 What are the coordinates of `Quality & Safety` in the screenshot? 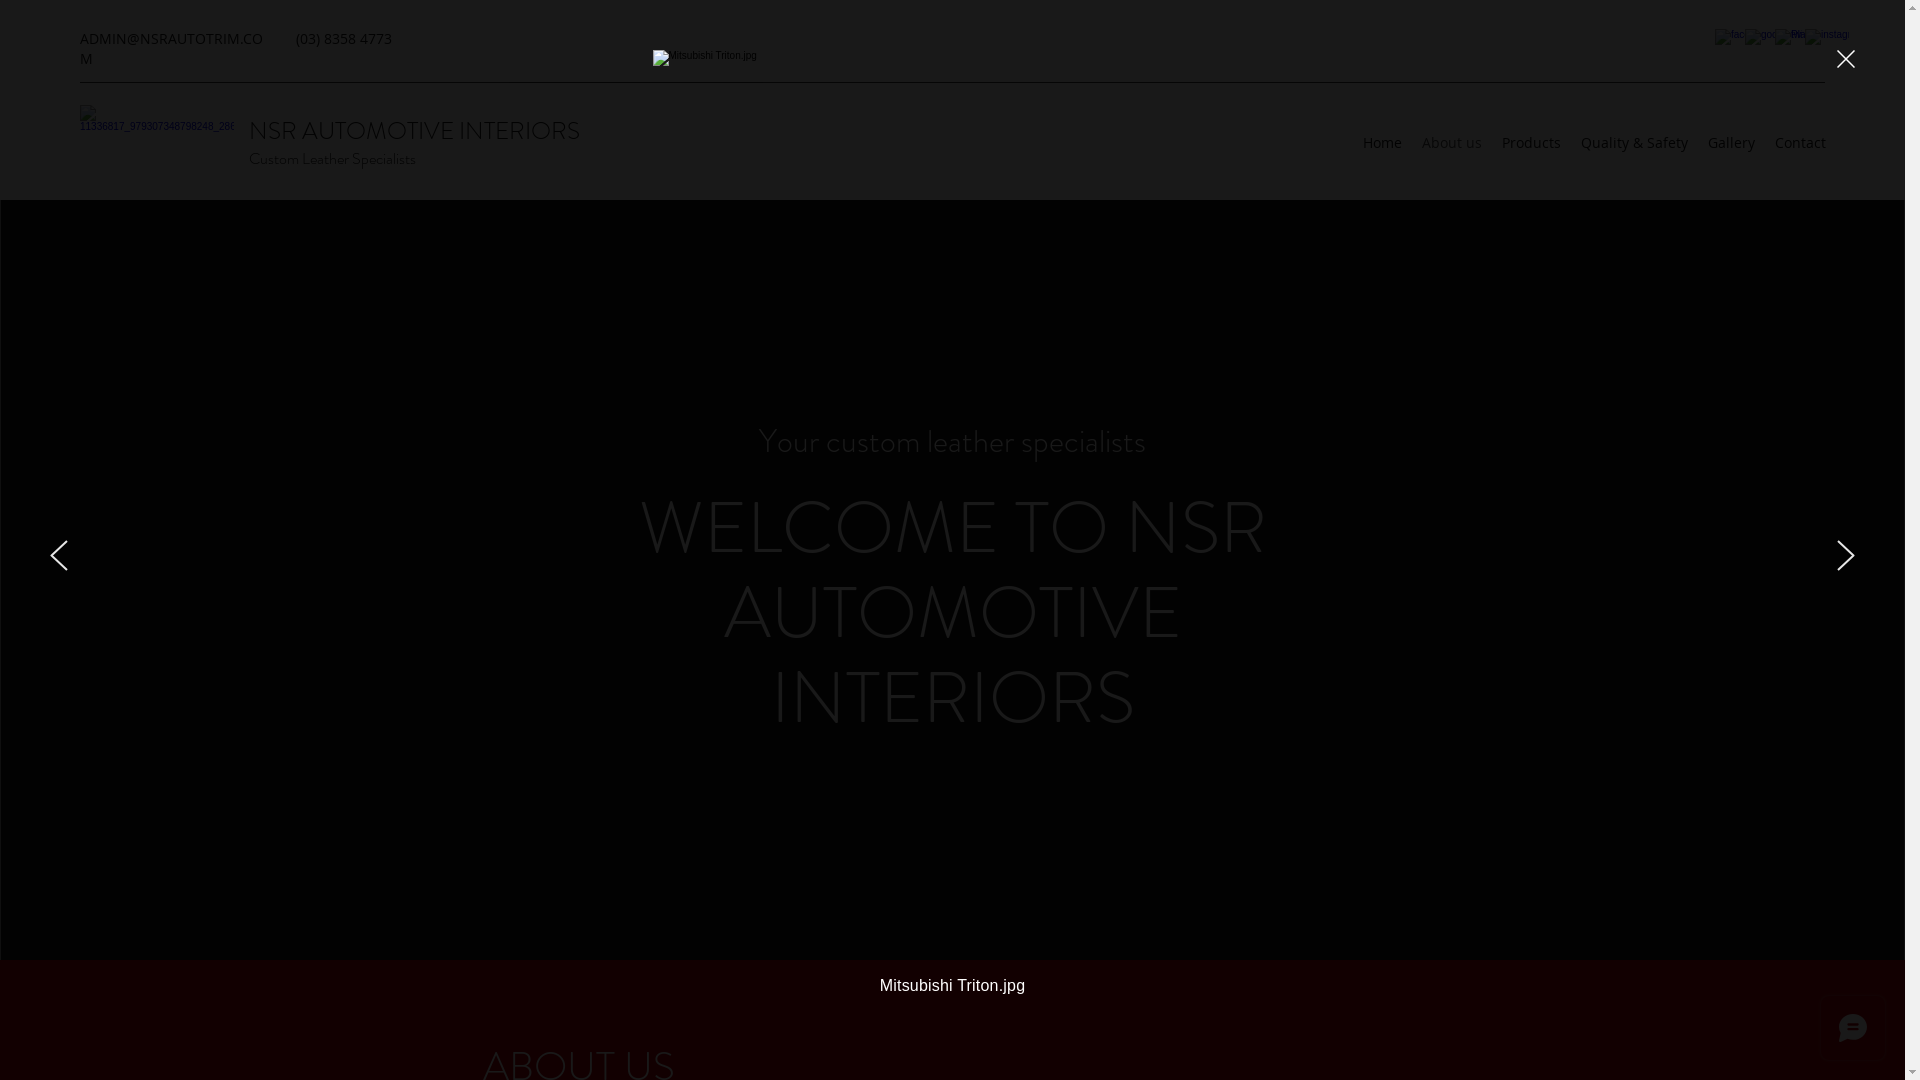 It's located at (1634, 143).